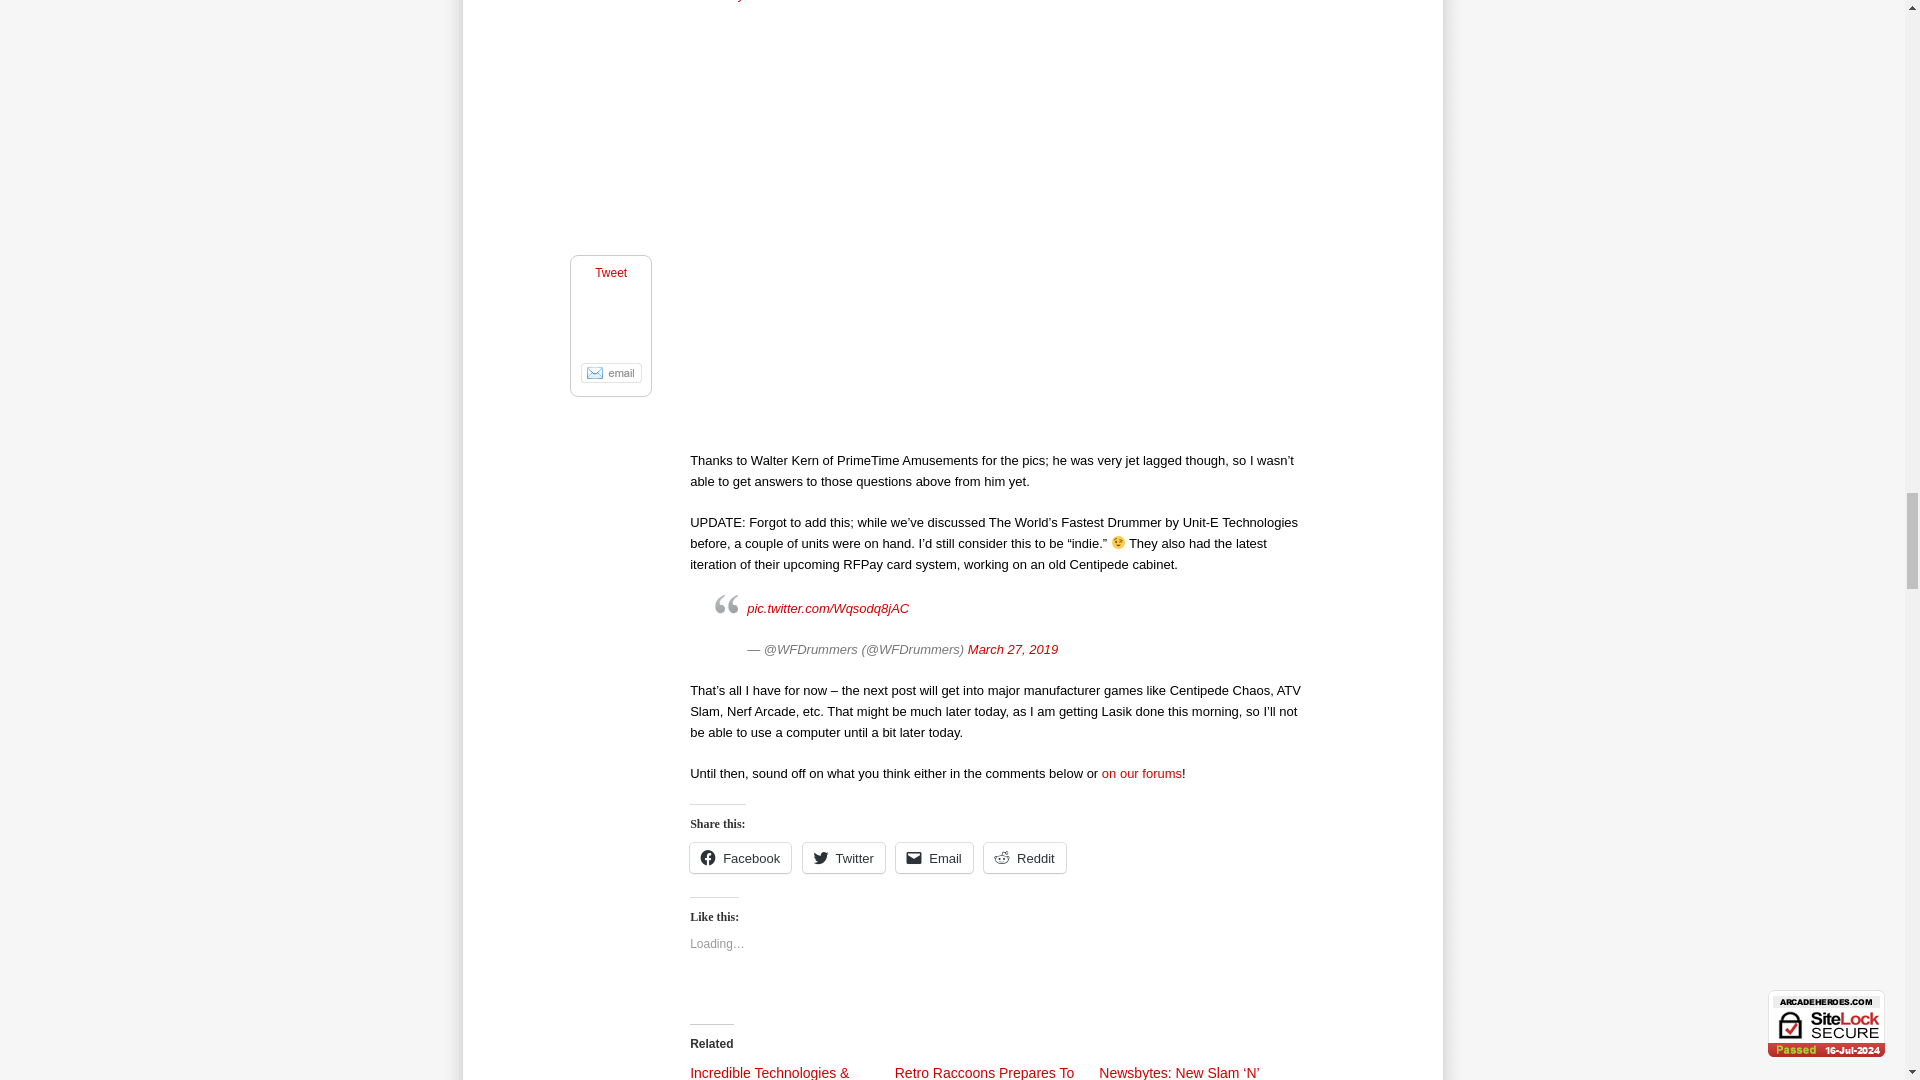 Image resolution: width=1920 pixels, height=1080 pixels. What do you see at coordinates (1024, 858) in the screenshot?
I see `Reddit` at bounding box center [1024, 858].